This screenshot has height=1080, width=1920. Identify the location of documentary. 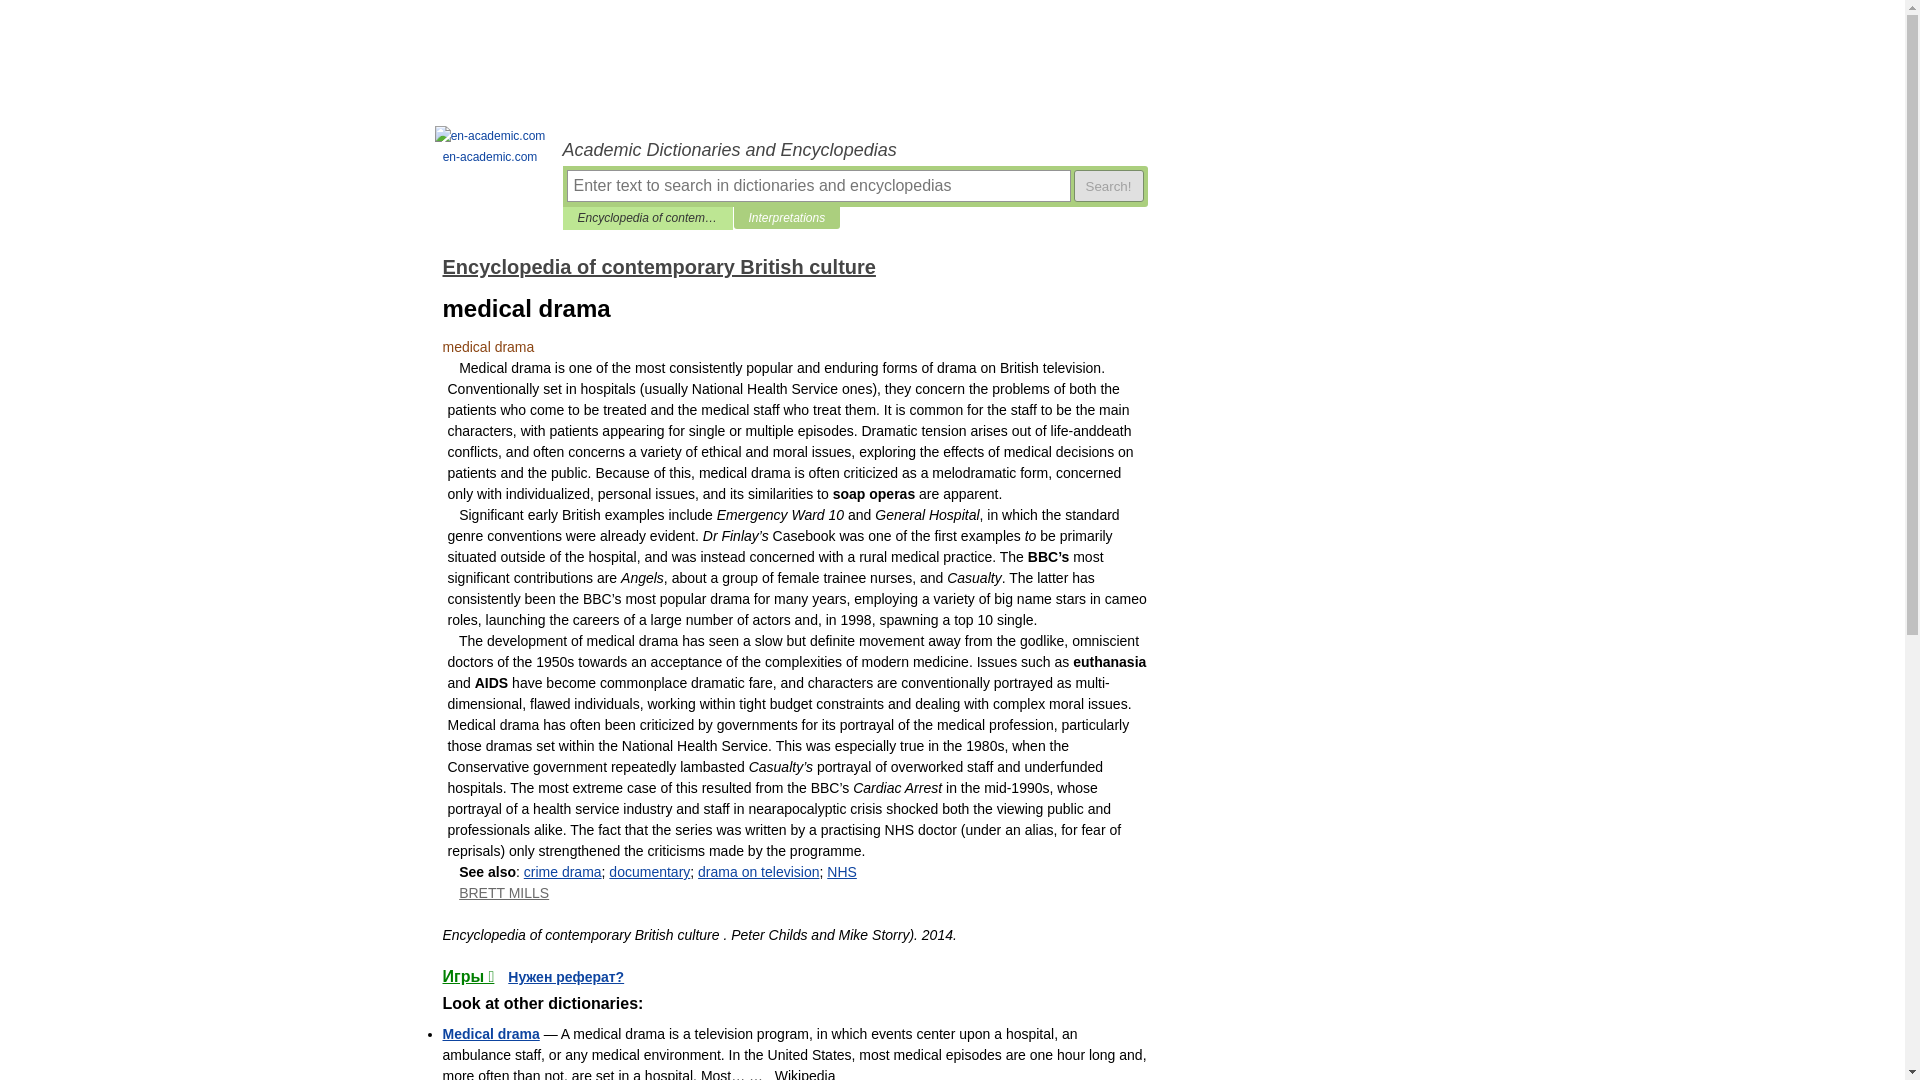
(648, 872).